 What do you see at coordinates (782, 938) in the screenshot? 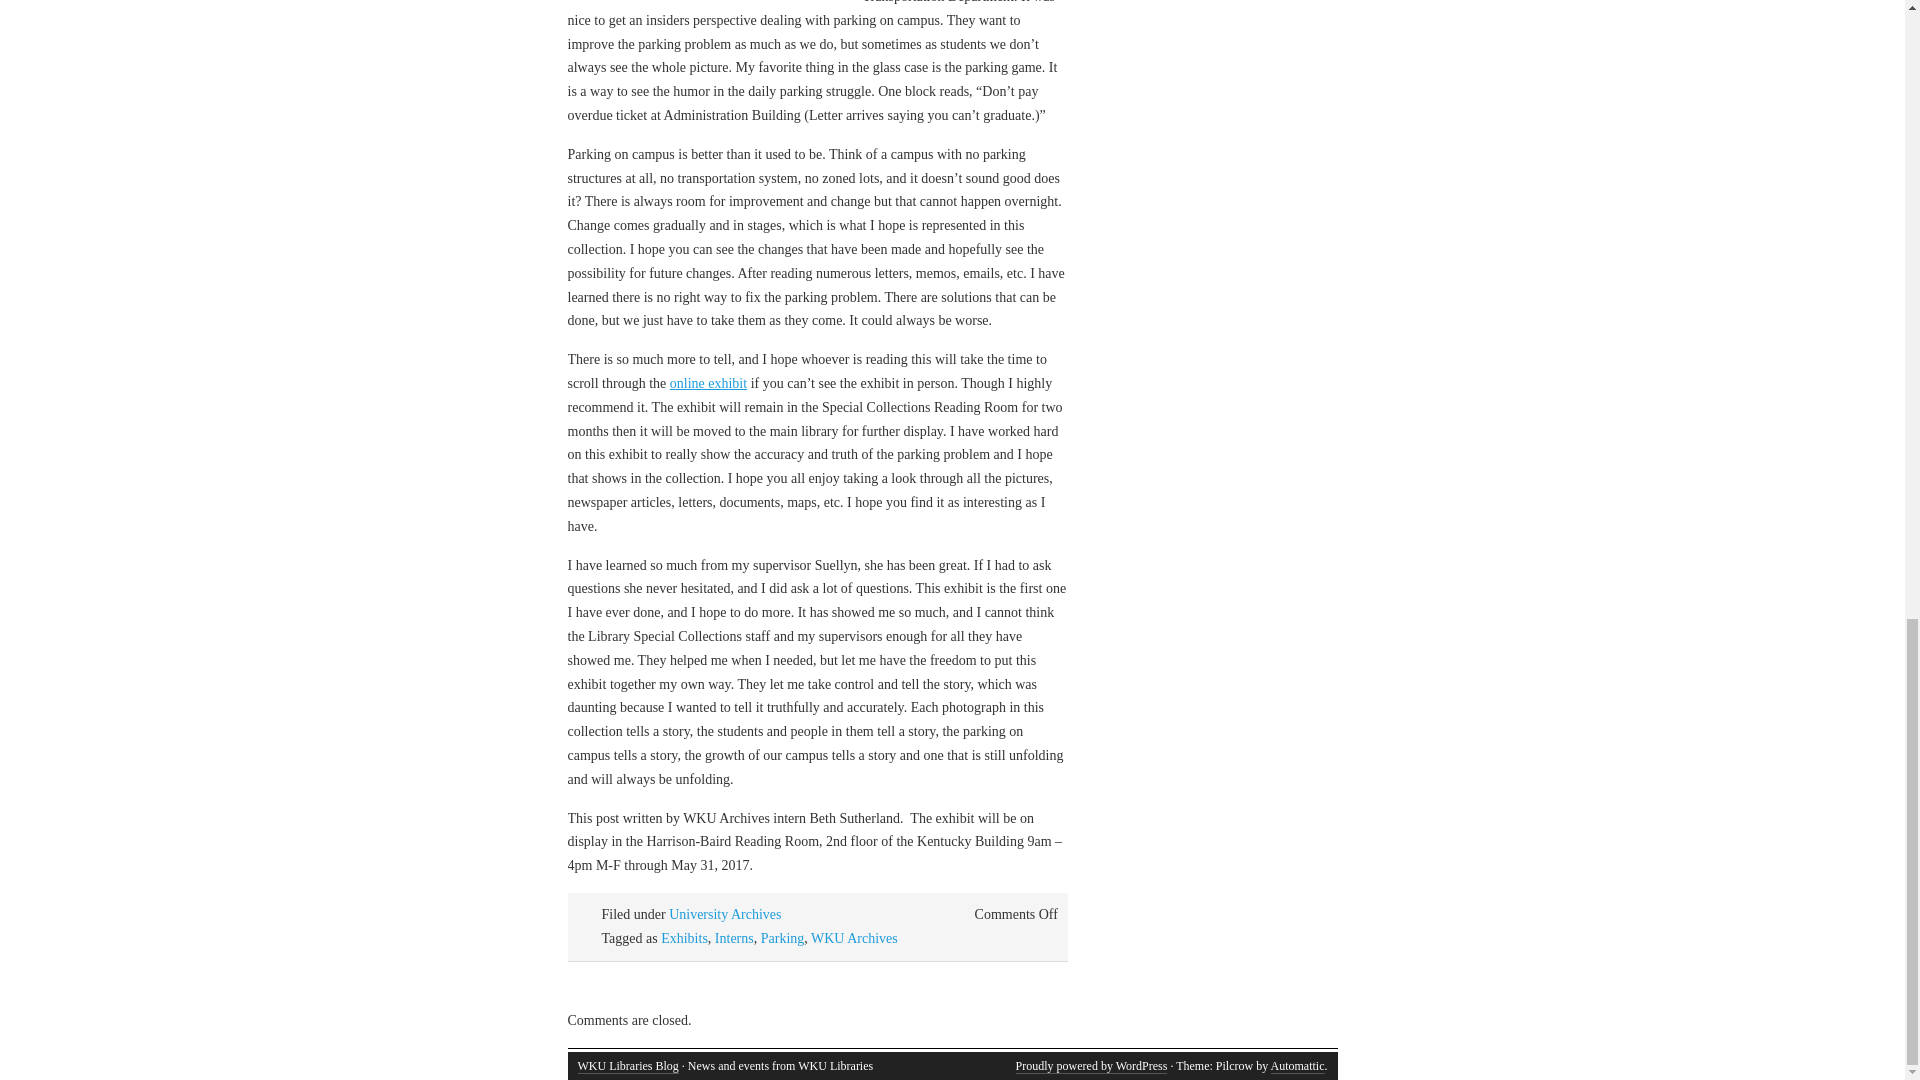
I see `Parking` at bounding box center [782, 938].